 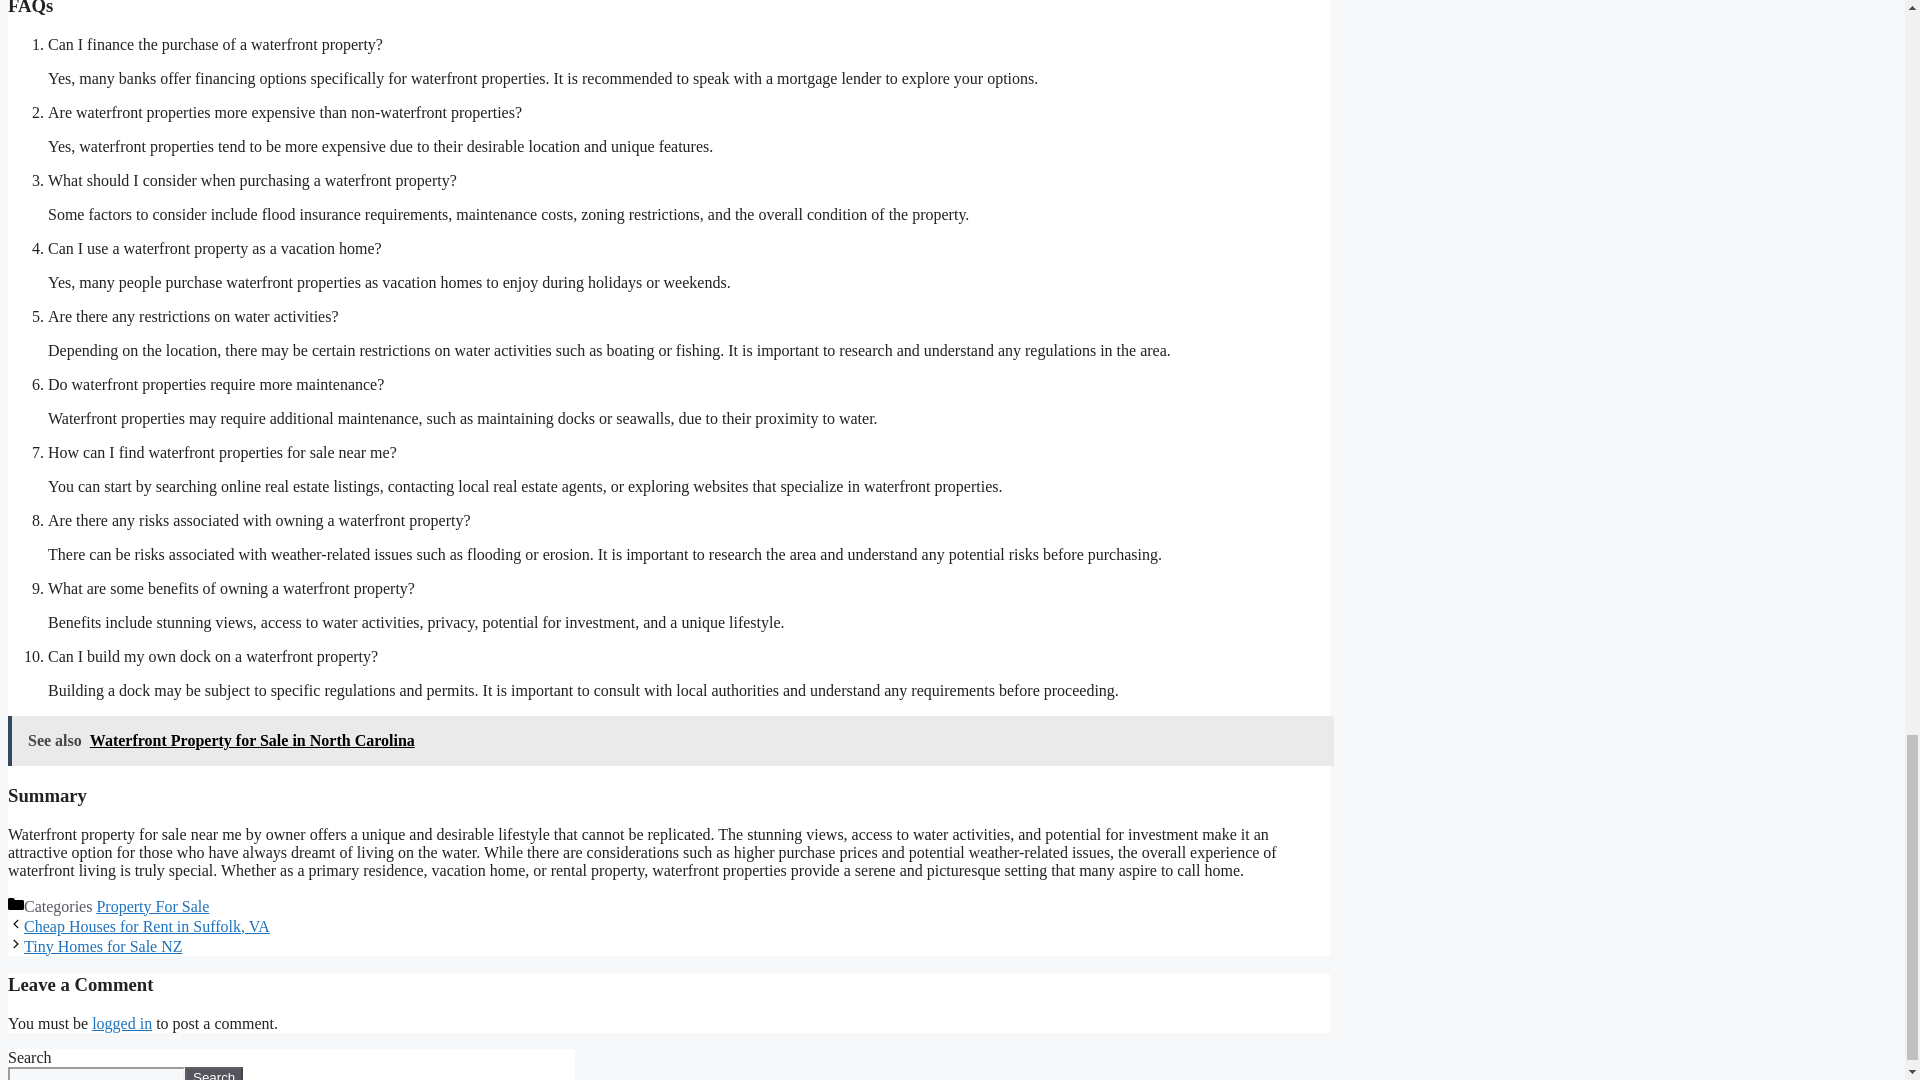 I want to click on Property For Sale, so click(x=152, y=906).